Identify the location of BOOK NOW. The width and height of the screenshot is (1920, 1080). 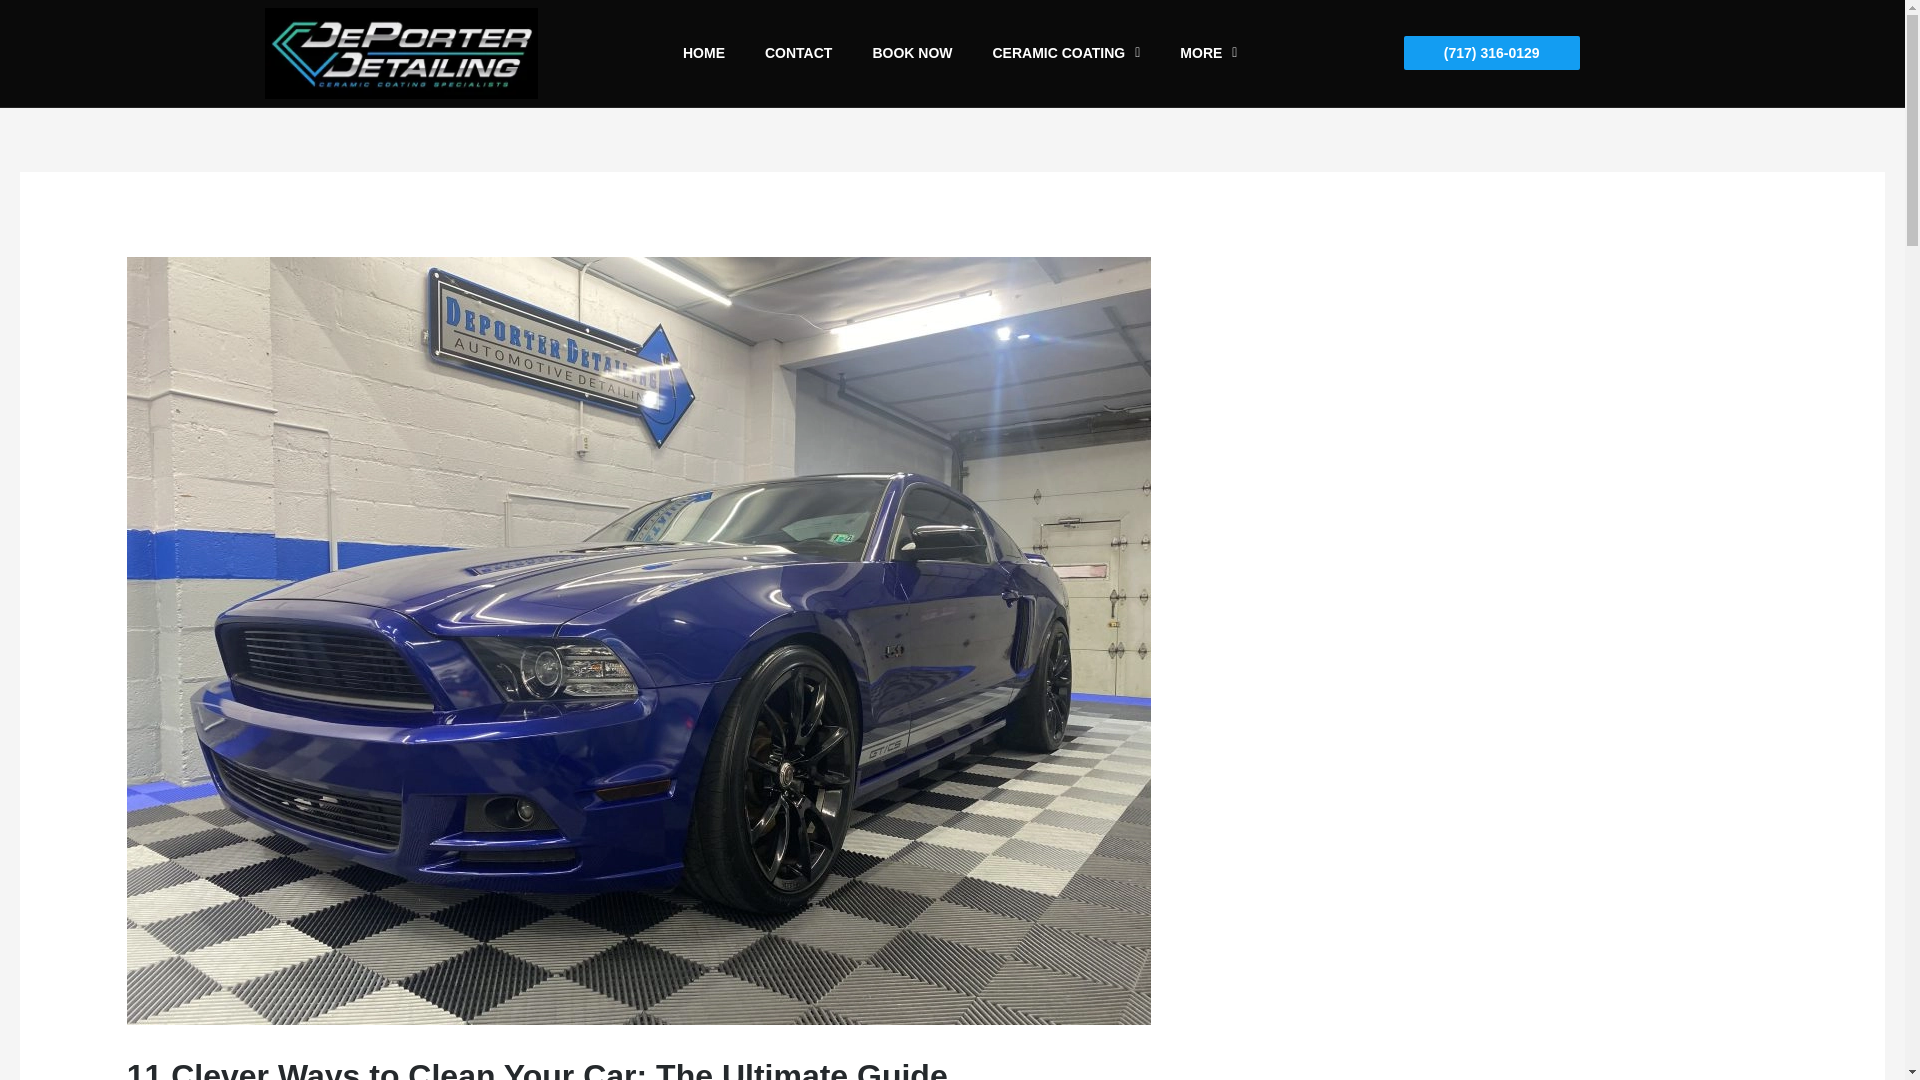
(912, 52).